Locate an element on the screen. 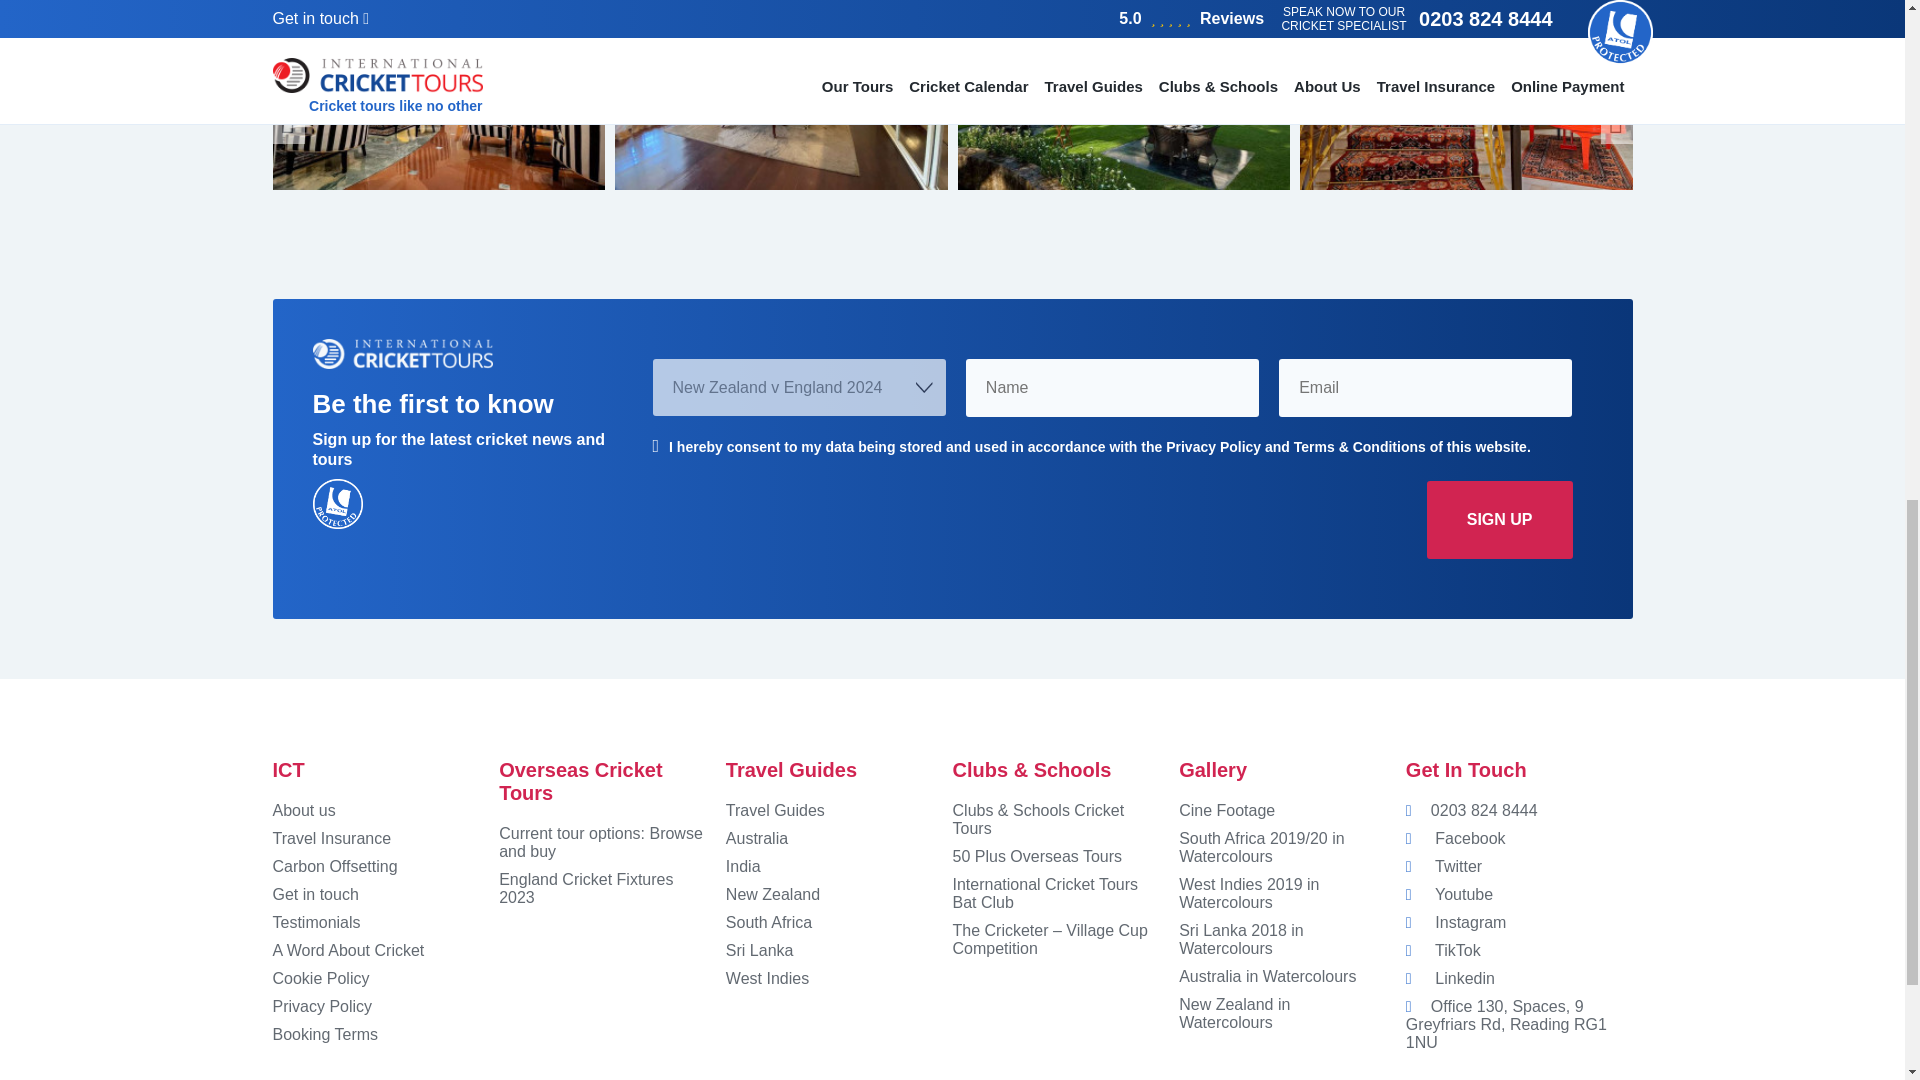  Sign up is located at coordinates (1499, 520).